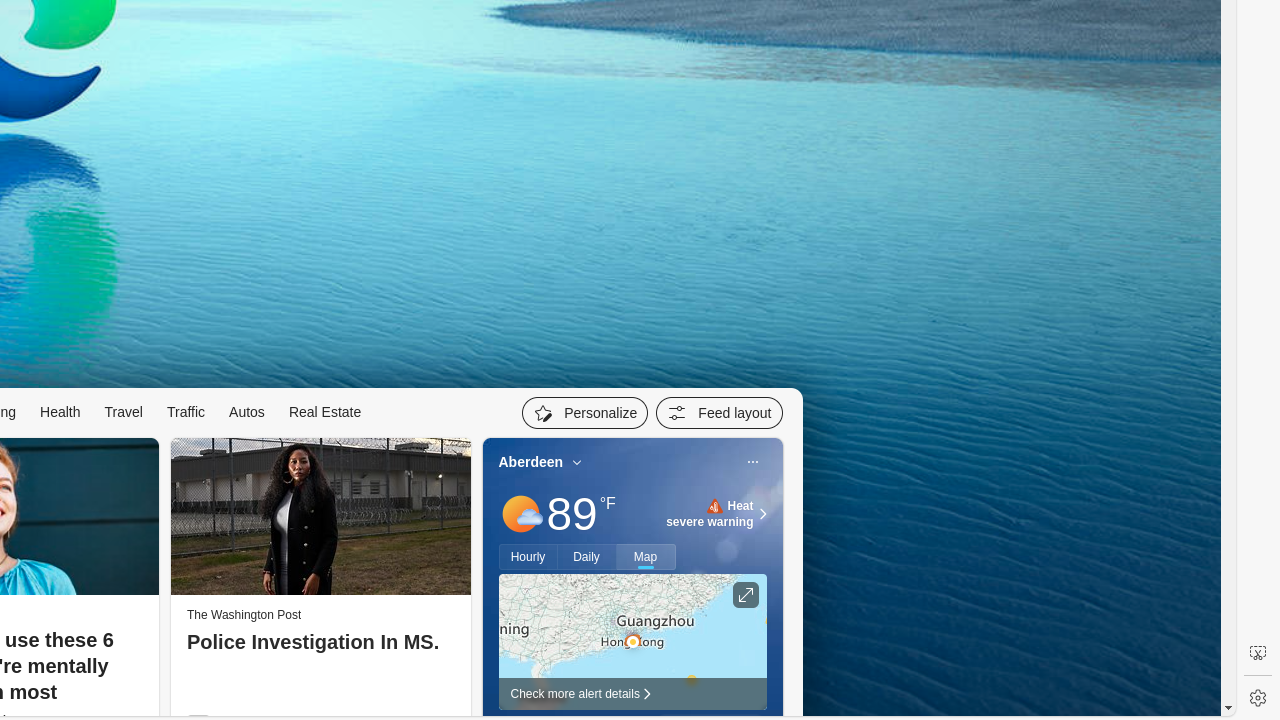 This screenshot has width=1280, height=720. I want to click on Screenshot, so click(1258, 653).